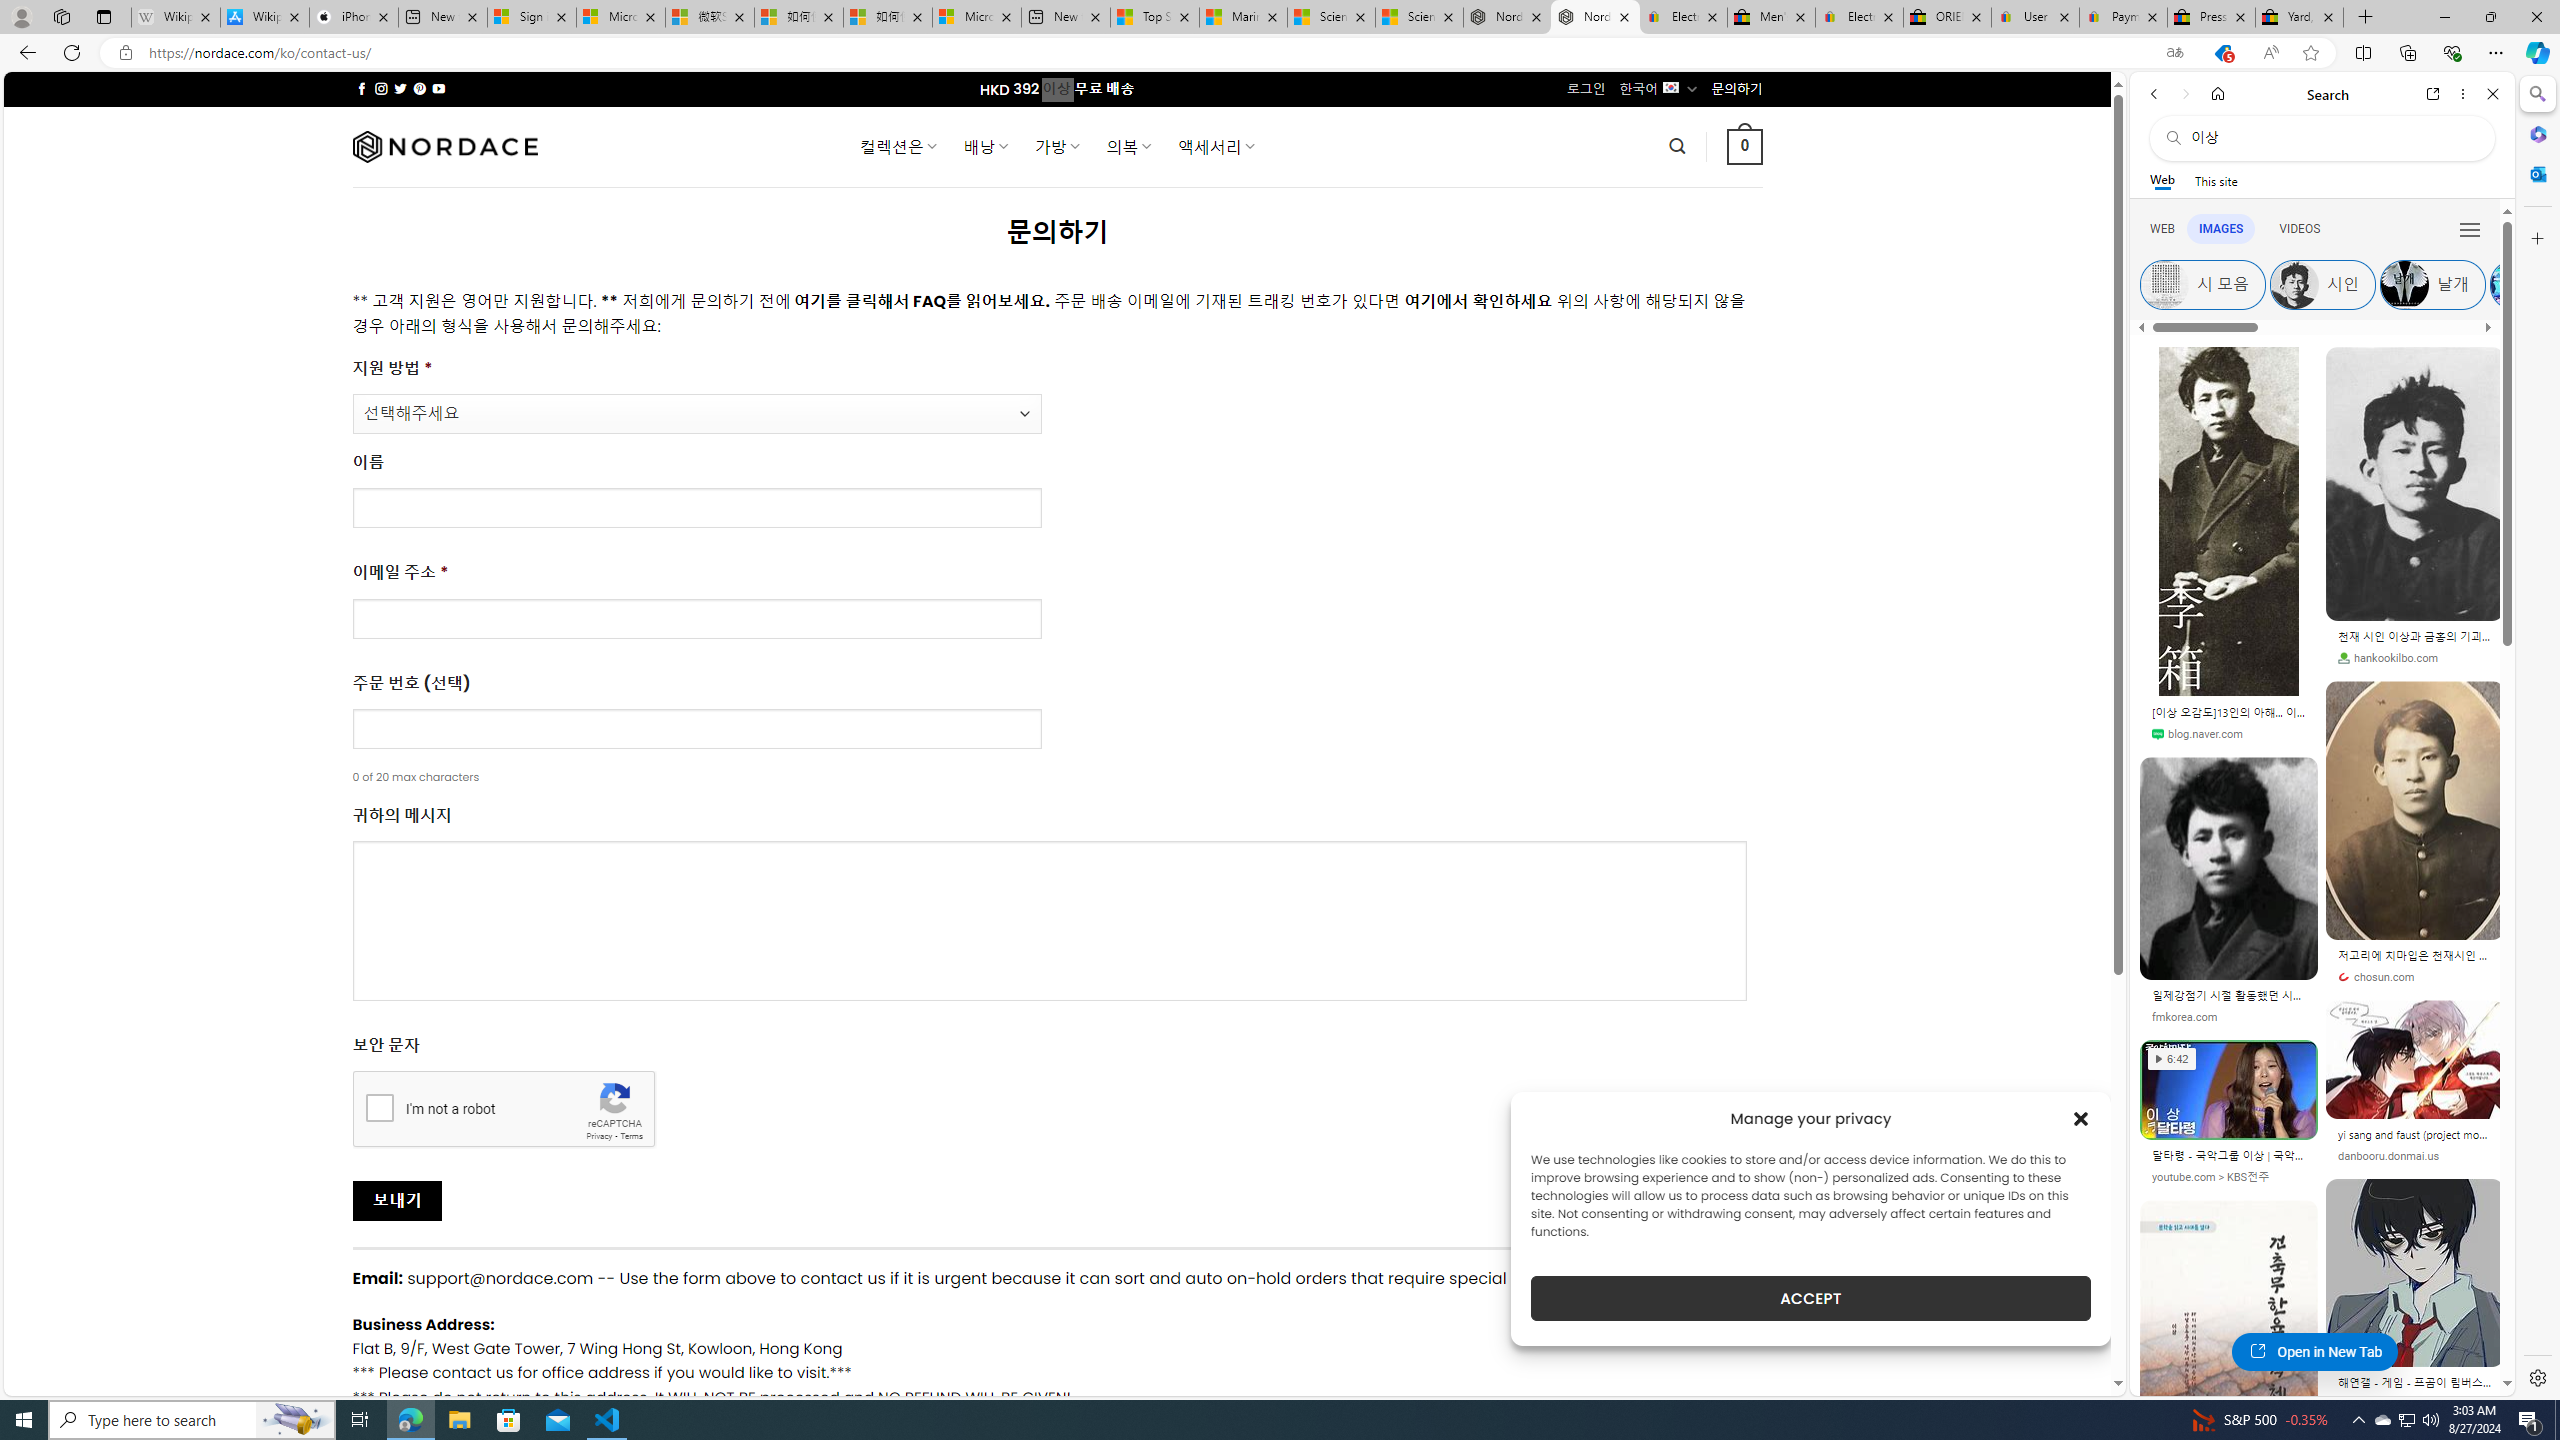 The width and height of the screenshot is (2560, 1440). I want to click on chosun.com, so click(2376, 976).